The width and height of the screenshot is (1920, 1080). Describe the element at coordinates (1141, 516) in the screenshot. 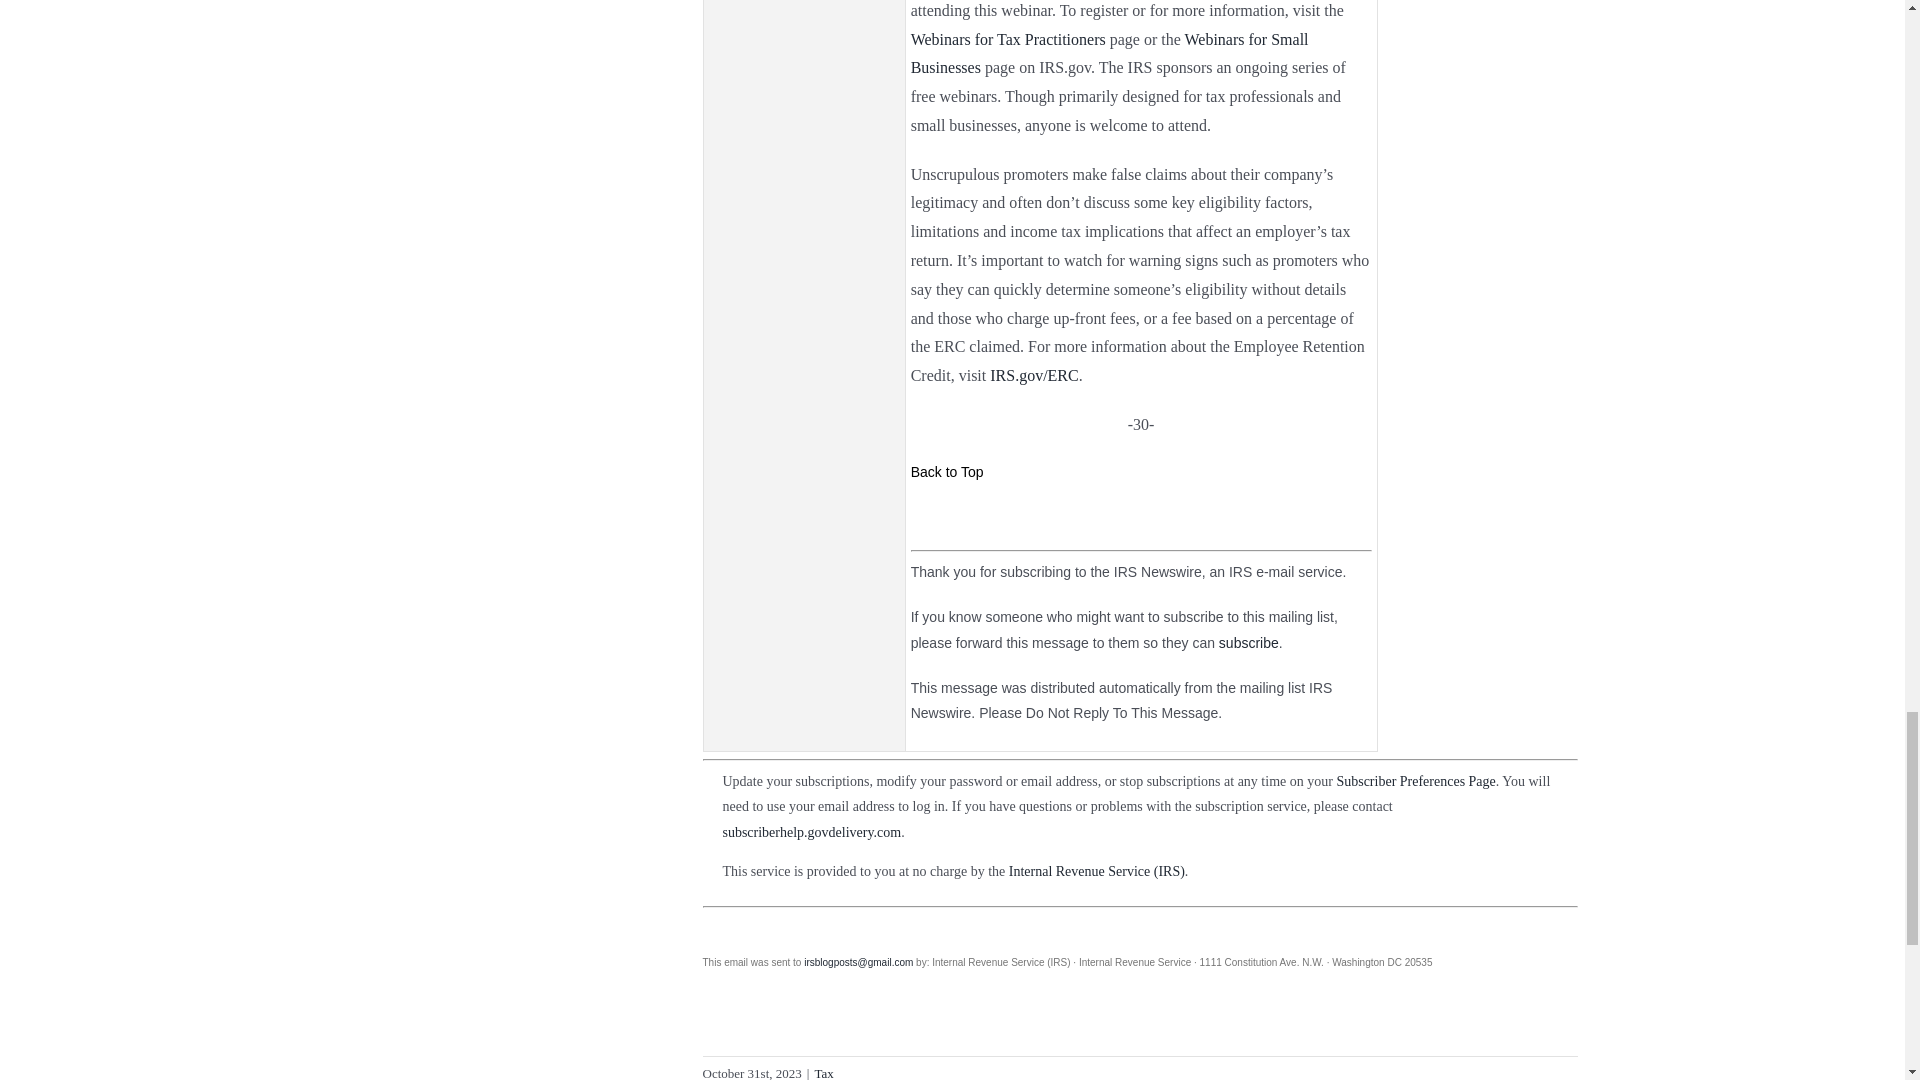

I see `Instagram Logo` at that location.